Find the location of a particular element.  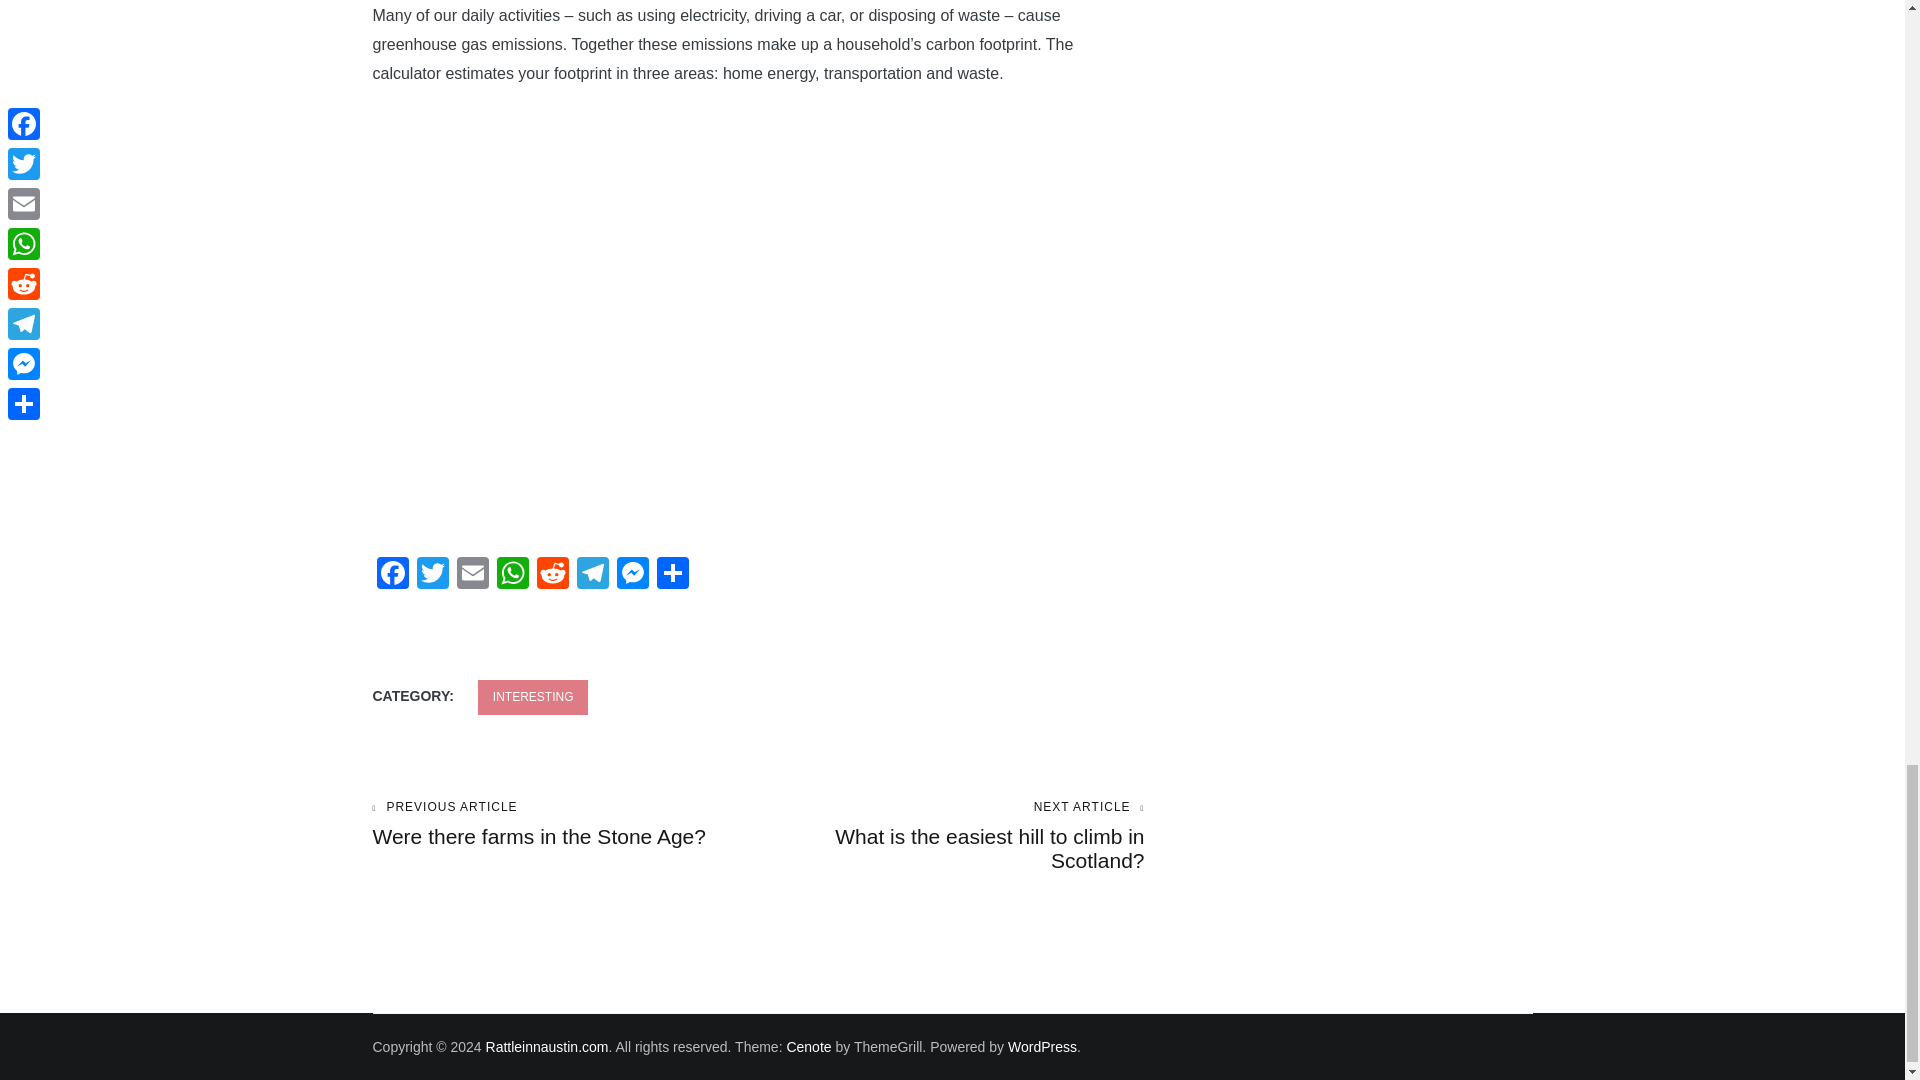

Twitter is located at coordinates (511, 576).